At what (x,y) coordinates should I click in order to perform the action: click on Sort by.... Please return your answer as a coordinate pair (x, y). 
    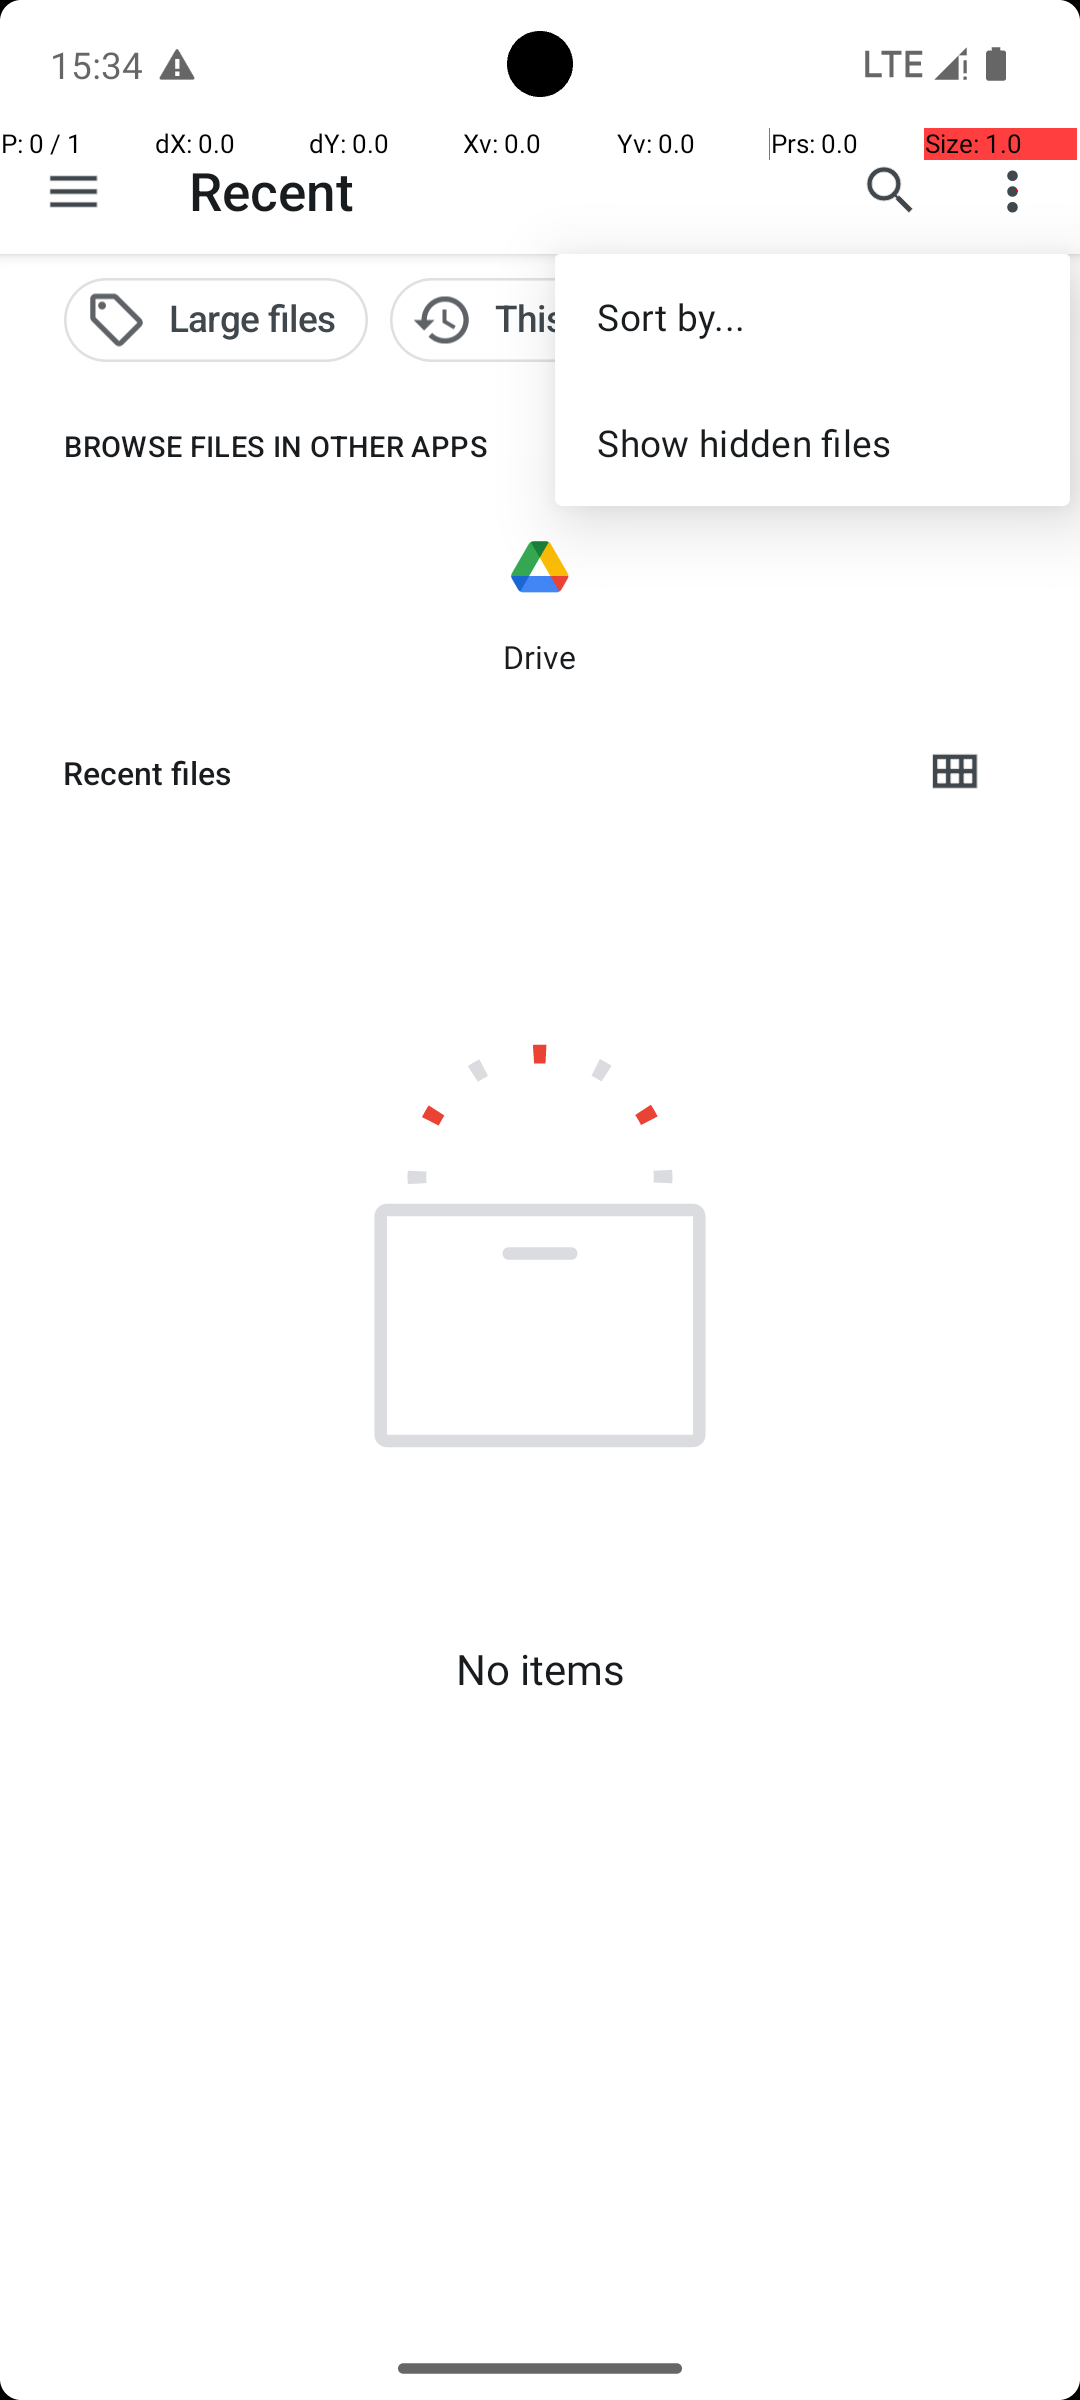
    Looking at the image, I should click on (812, 316).